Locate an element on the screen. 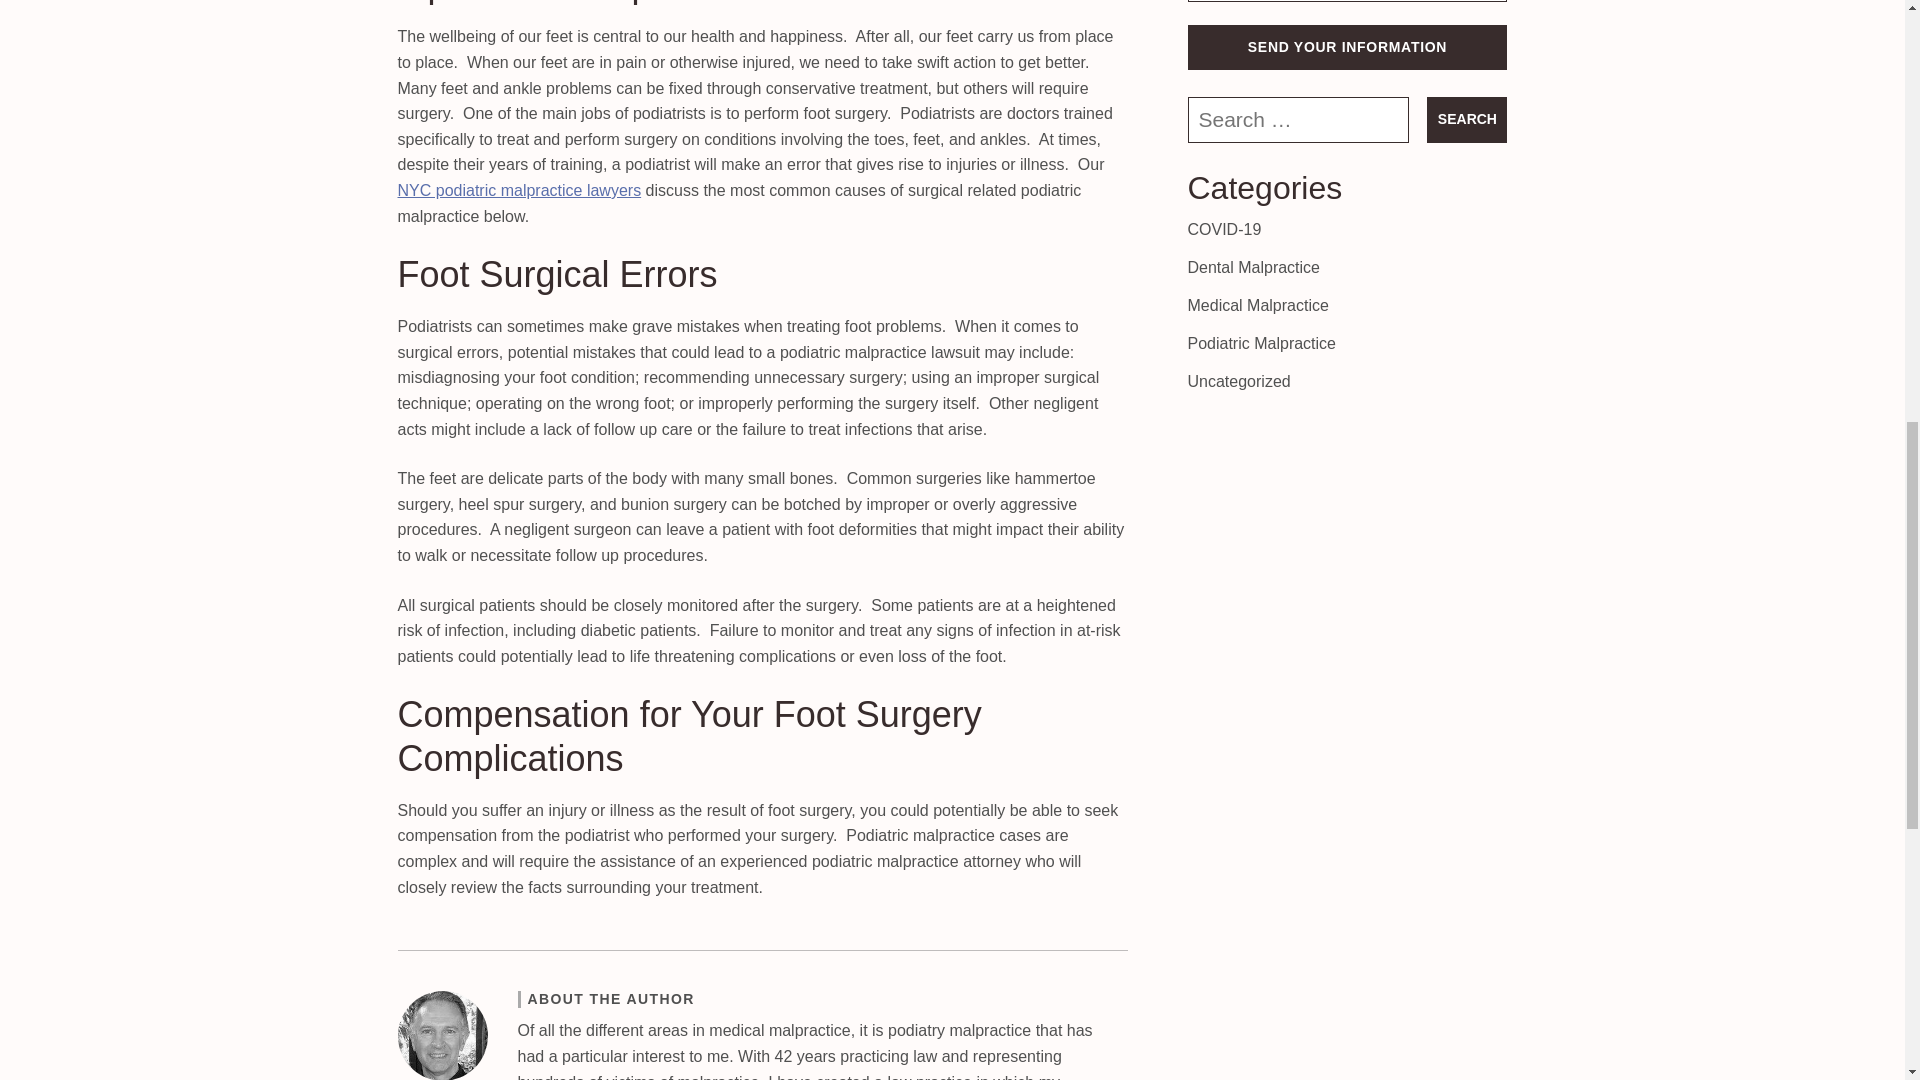  Search for: is located at coordinates (1298, 120).